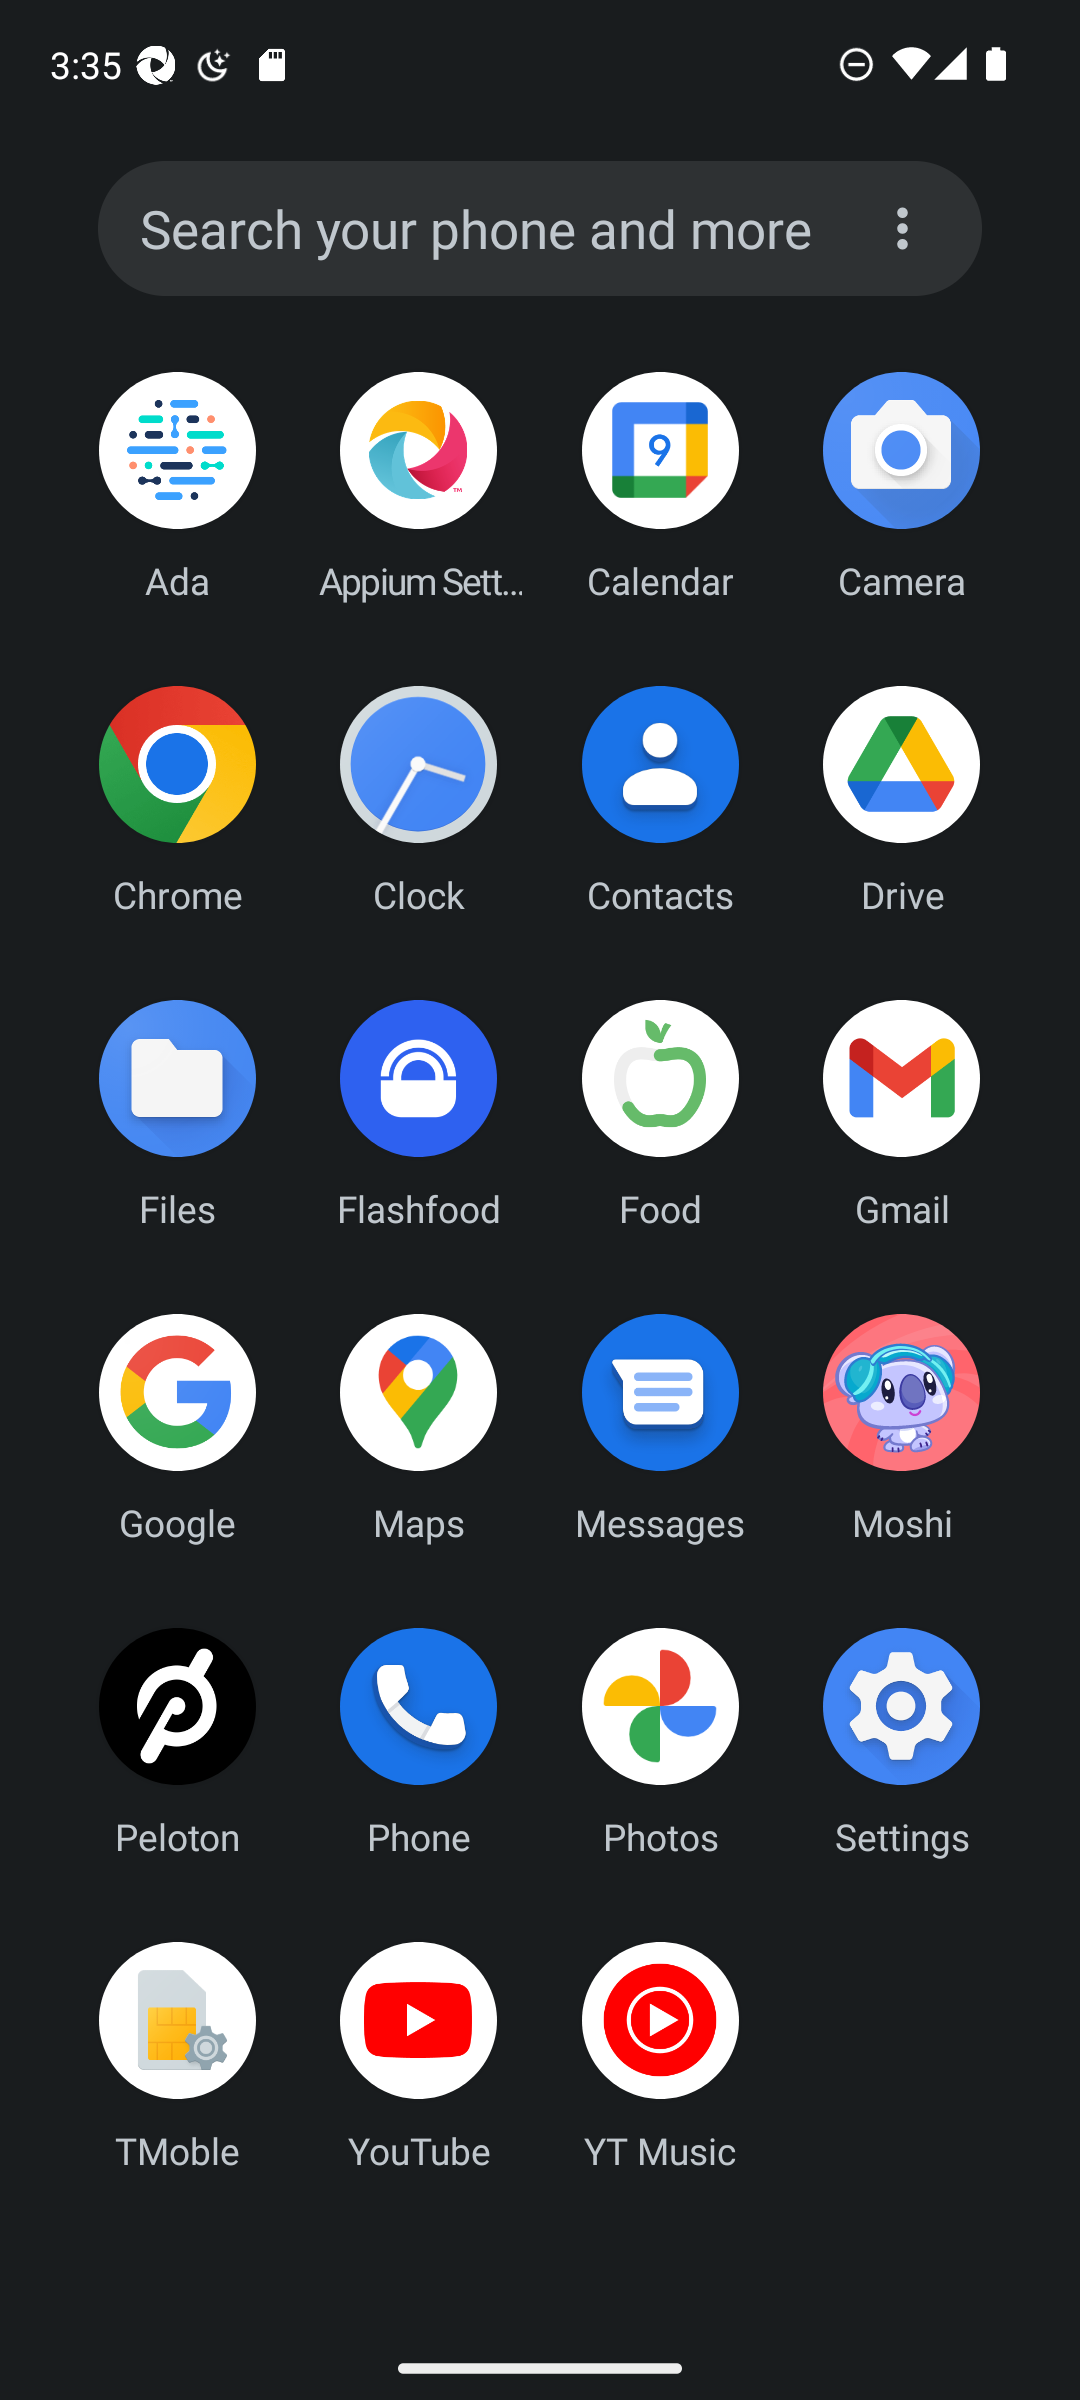  Describe the element at coordinates (901, 1741) in the screenshot. I see `Settings` at that location.